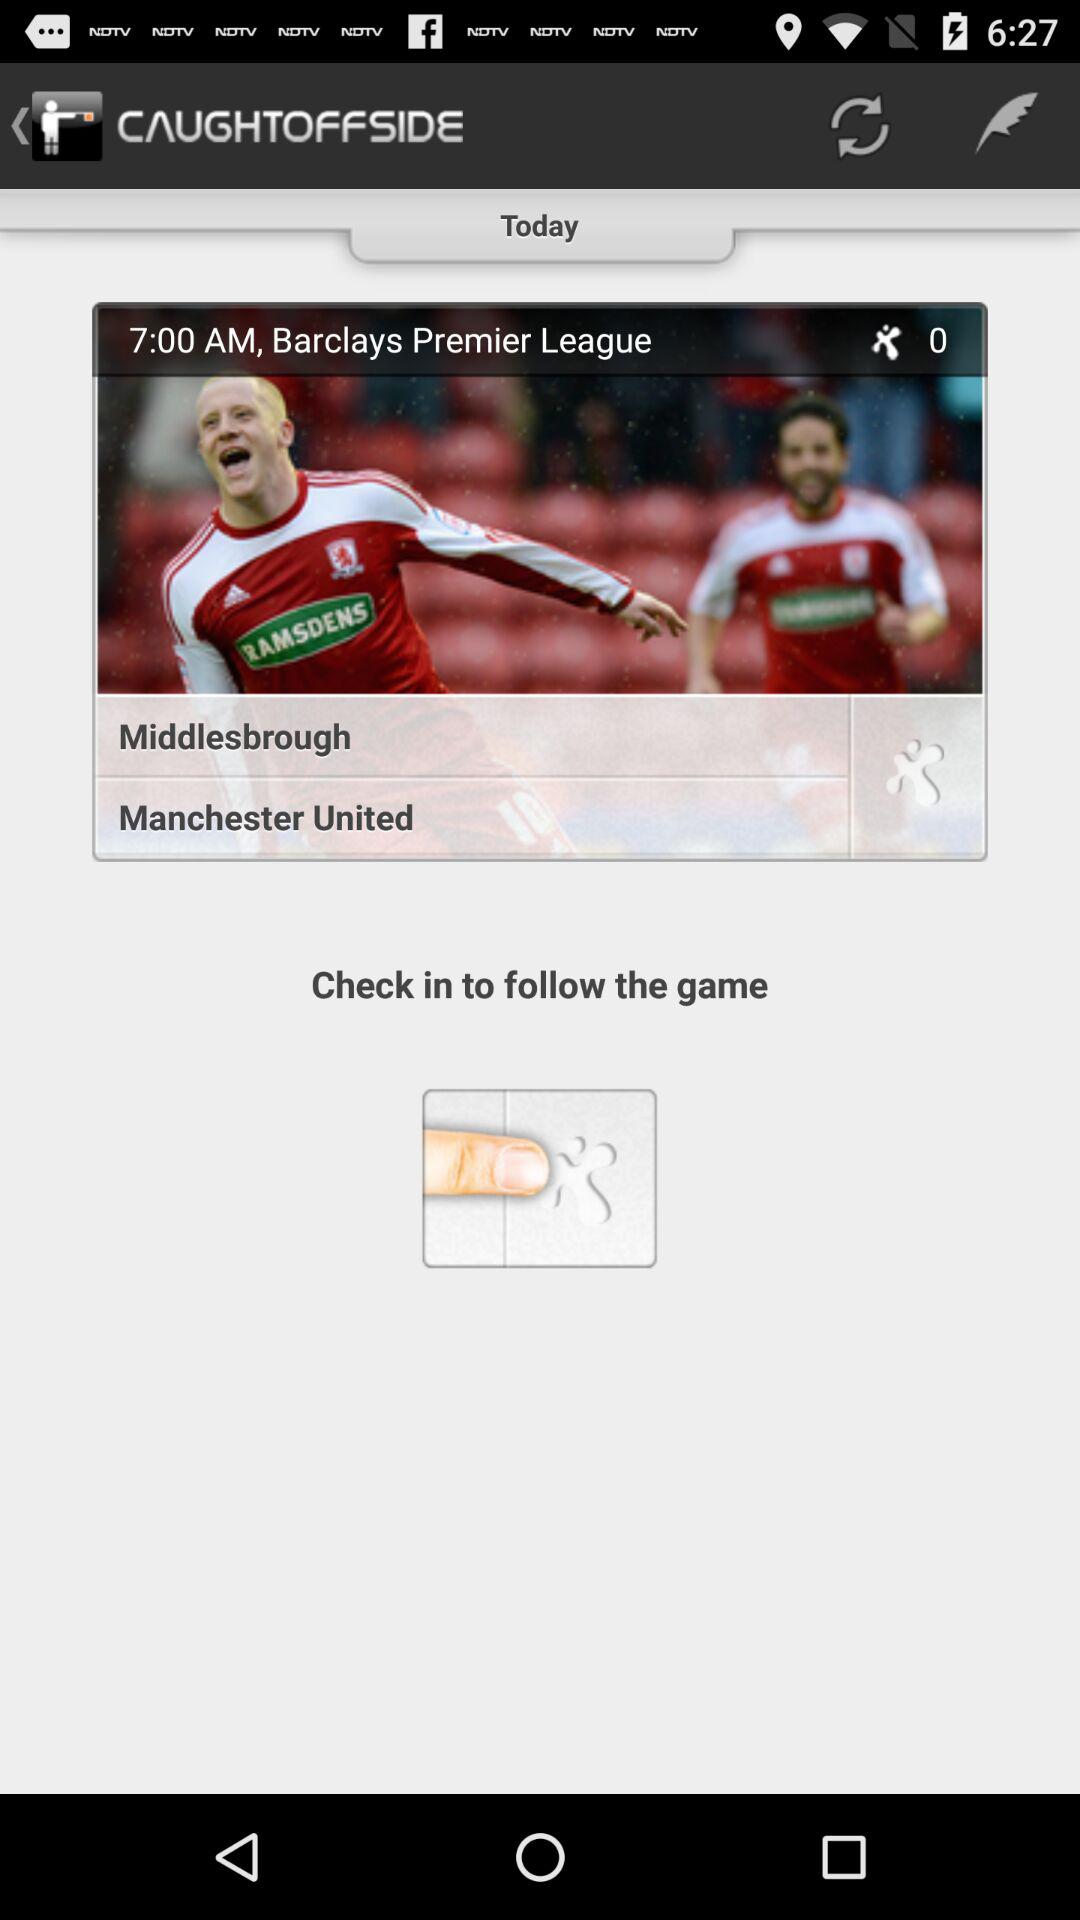 Image resolution: width=1080 pixels, height=1920 pixels. I want to click on choose item to the right of the today, so click(859, 126).